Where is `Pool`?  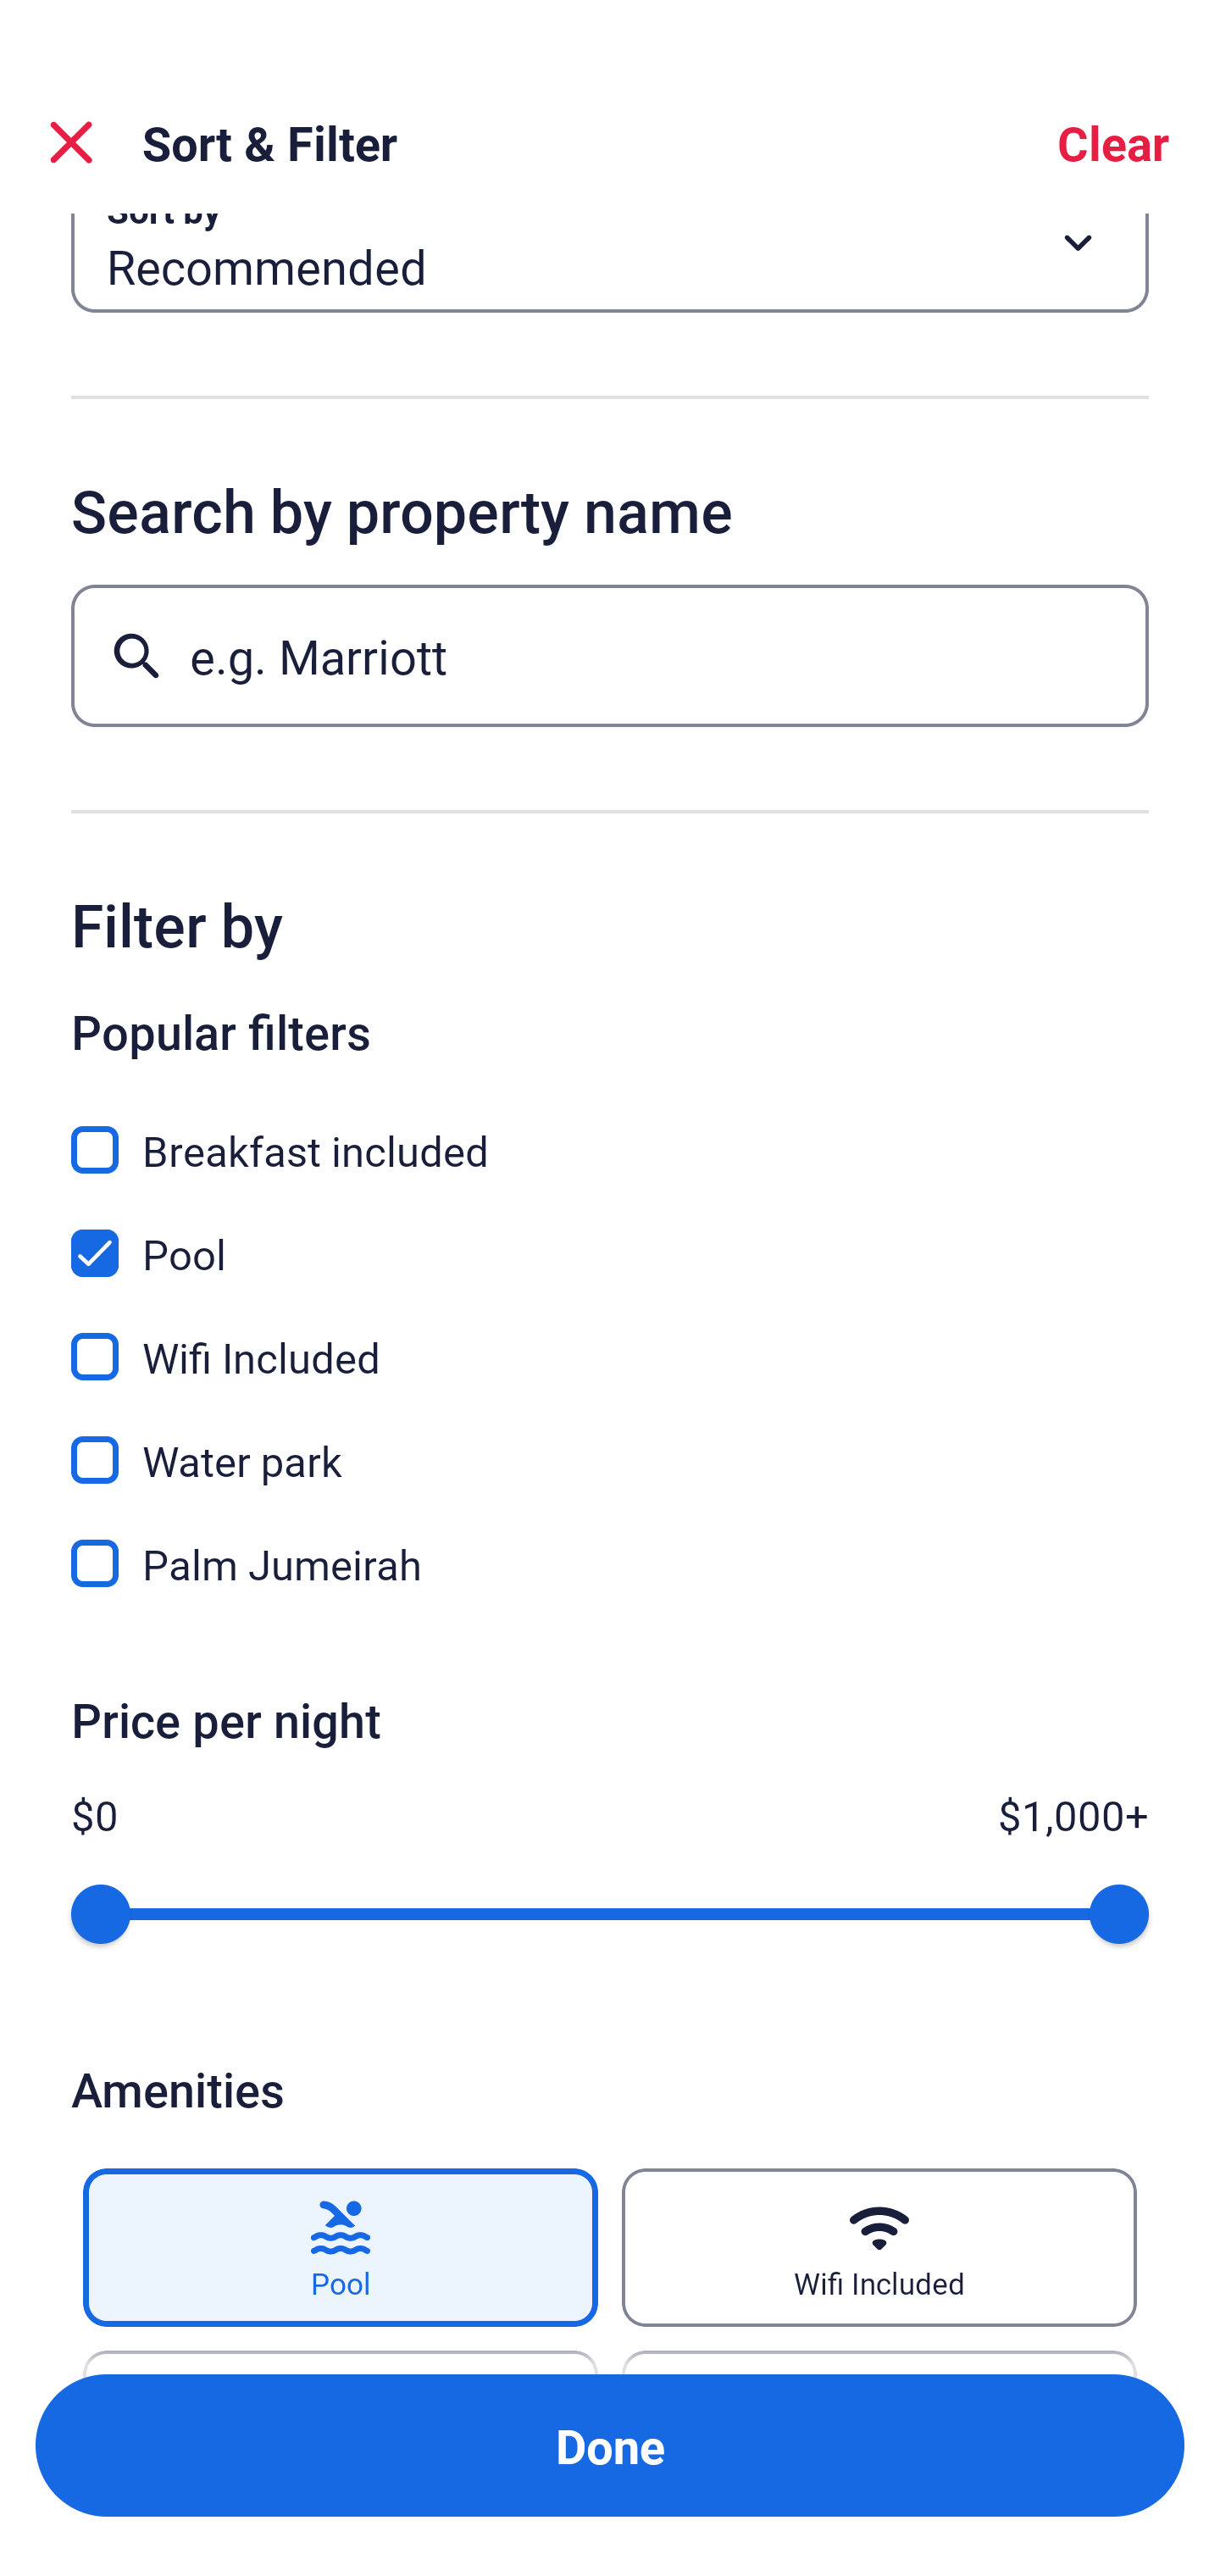
Pool is located at coordinates (340, 2247).